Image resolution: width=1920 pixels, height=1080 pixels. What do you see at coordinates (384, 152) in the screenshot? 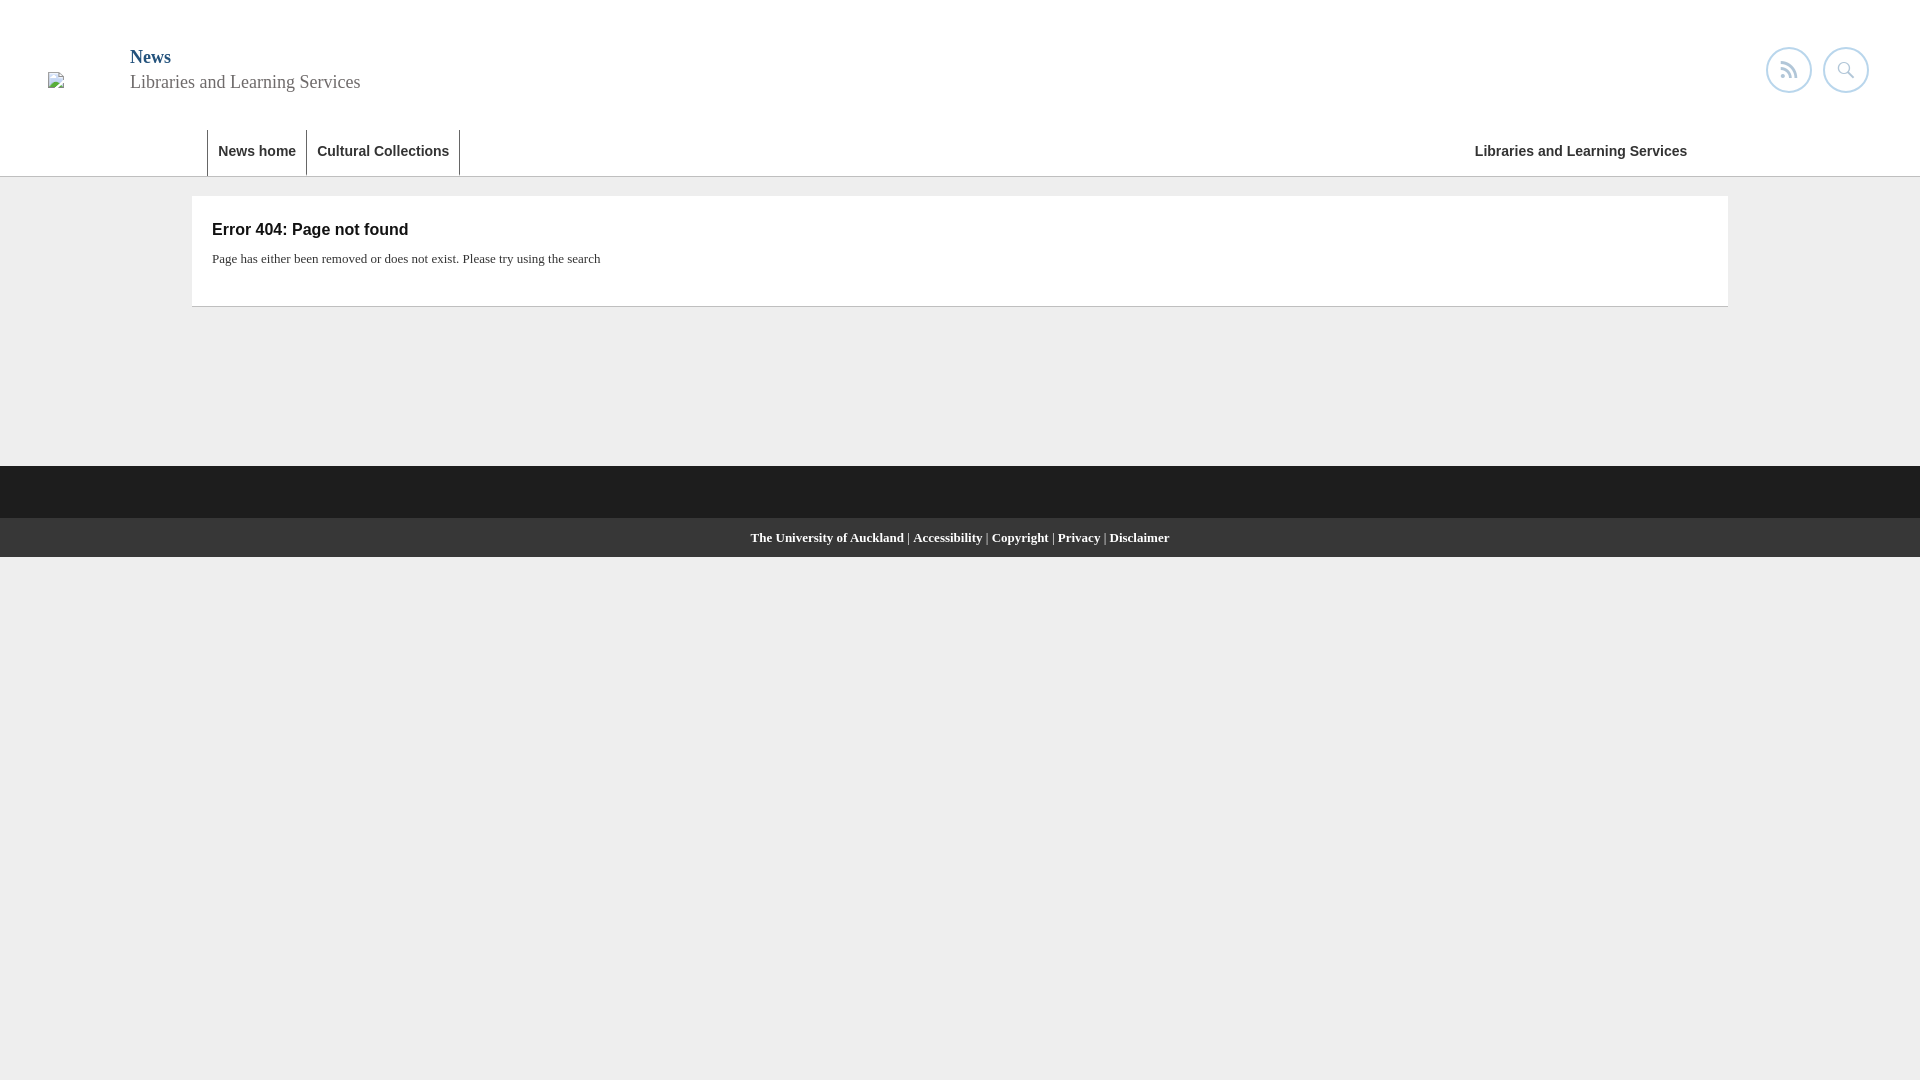
I see `Cultural Collections` at bounding box center [384, 152].